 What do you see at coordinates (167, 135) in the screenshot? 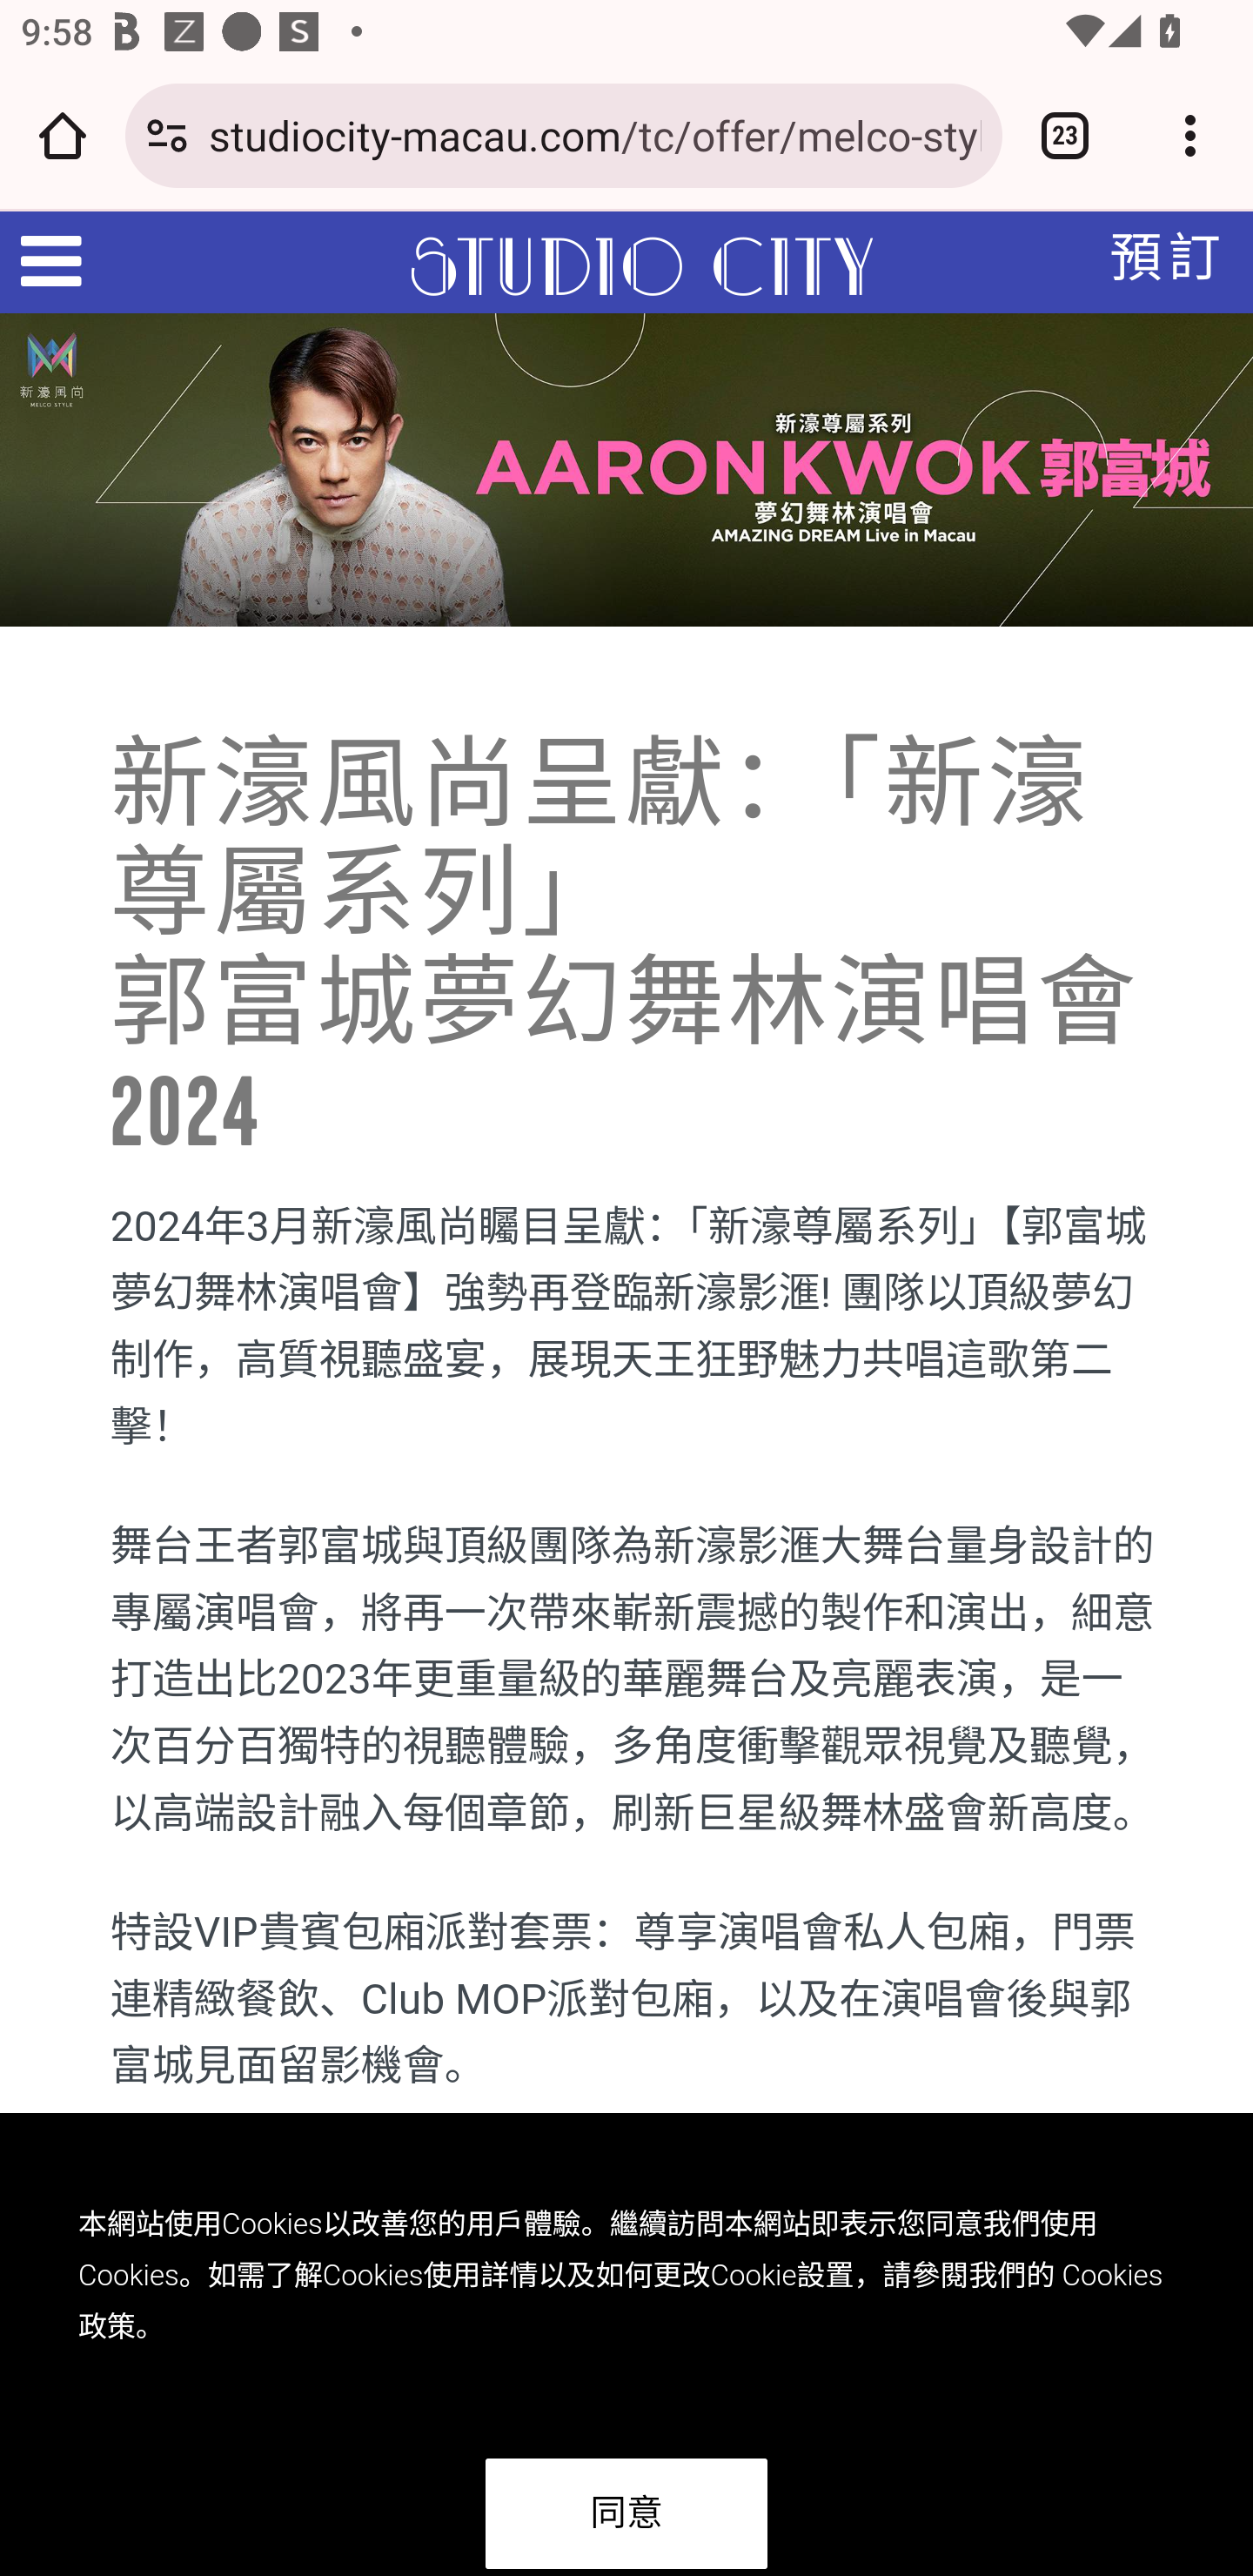
I see `Connection is secure` at bounding box center [167, 135].